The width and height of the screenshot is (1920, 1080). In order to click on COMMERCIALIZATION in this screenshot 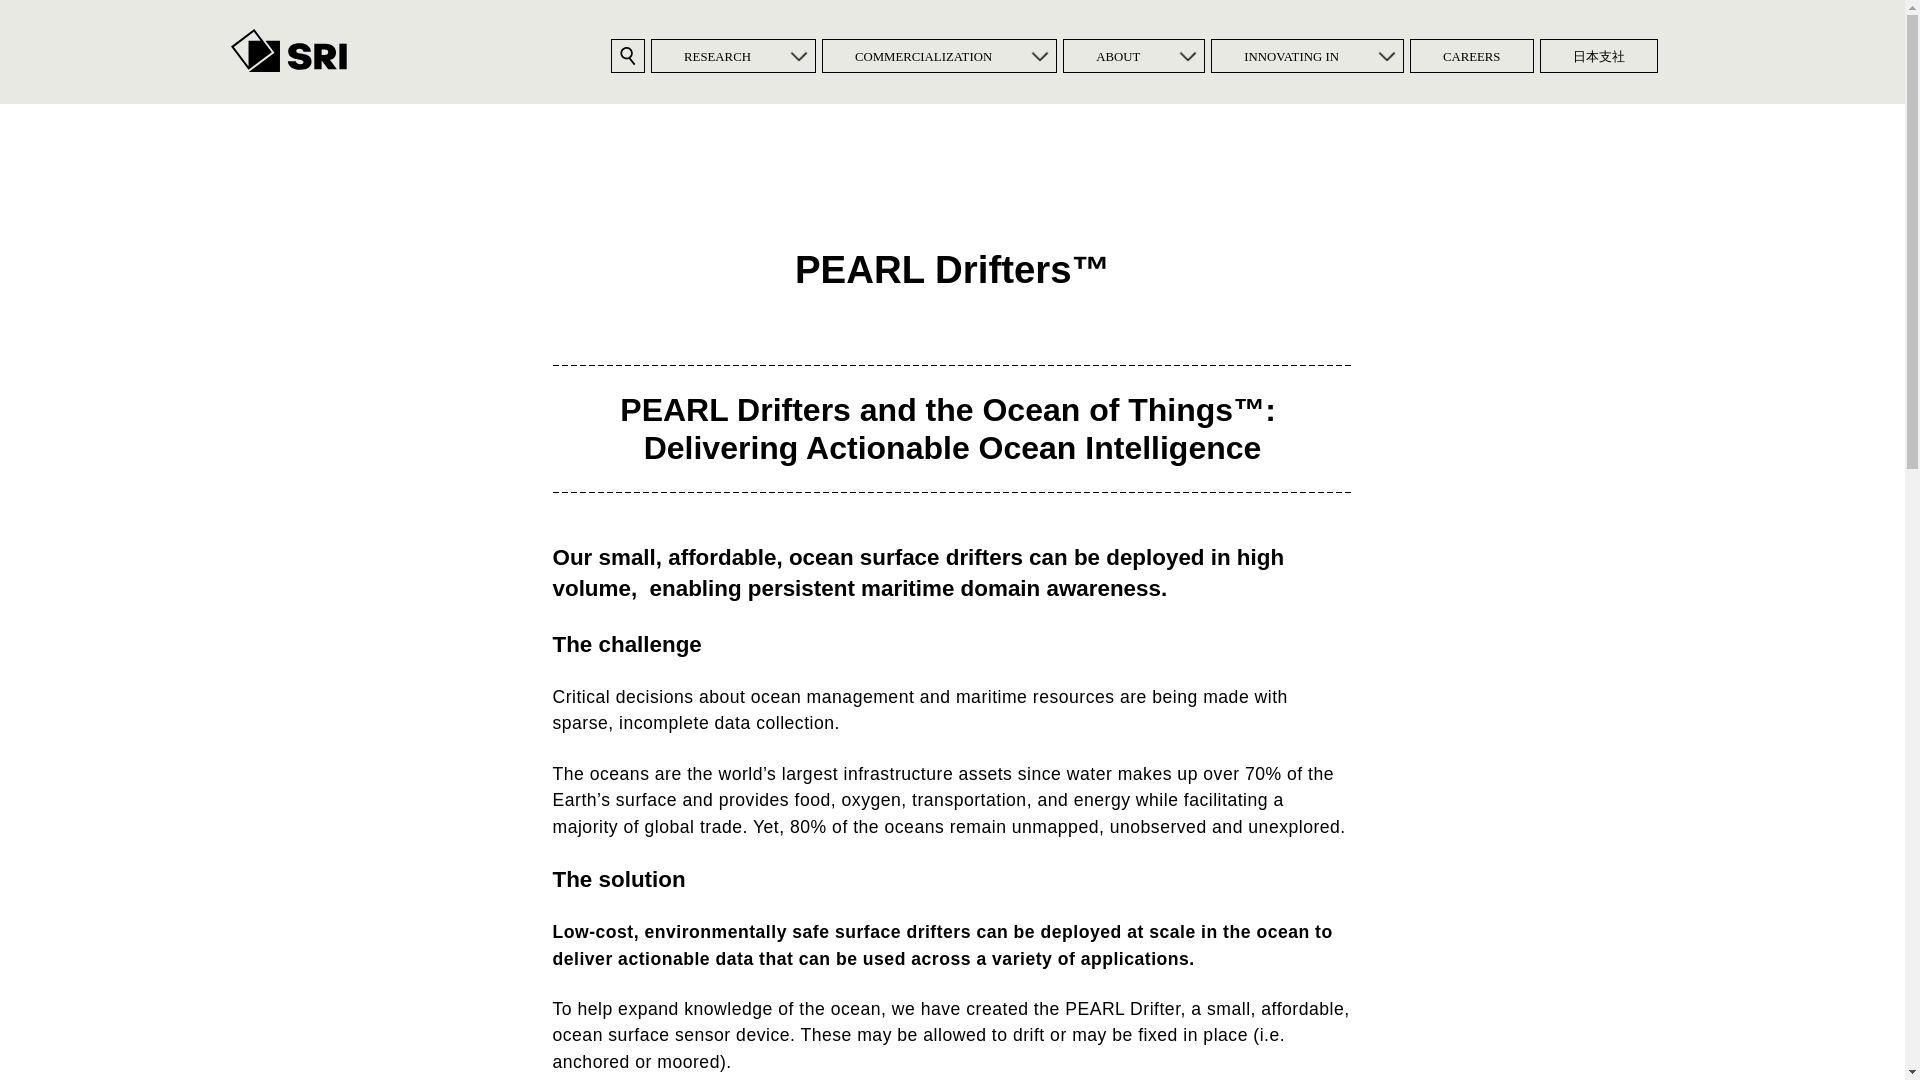, I will do `click(923, 56)`.